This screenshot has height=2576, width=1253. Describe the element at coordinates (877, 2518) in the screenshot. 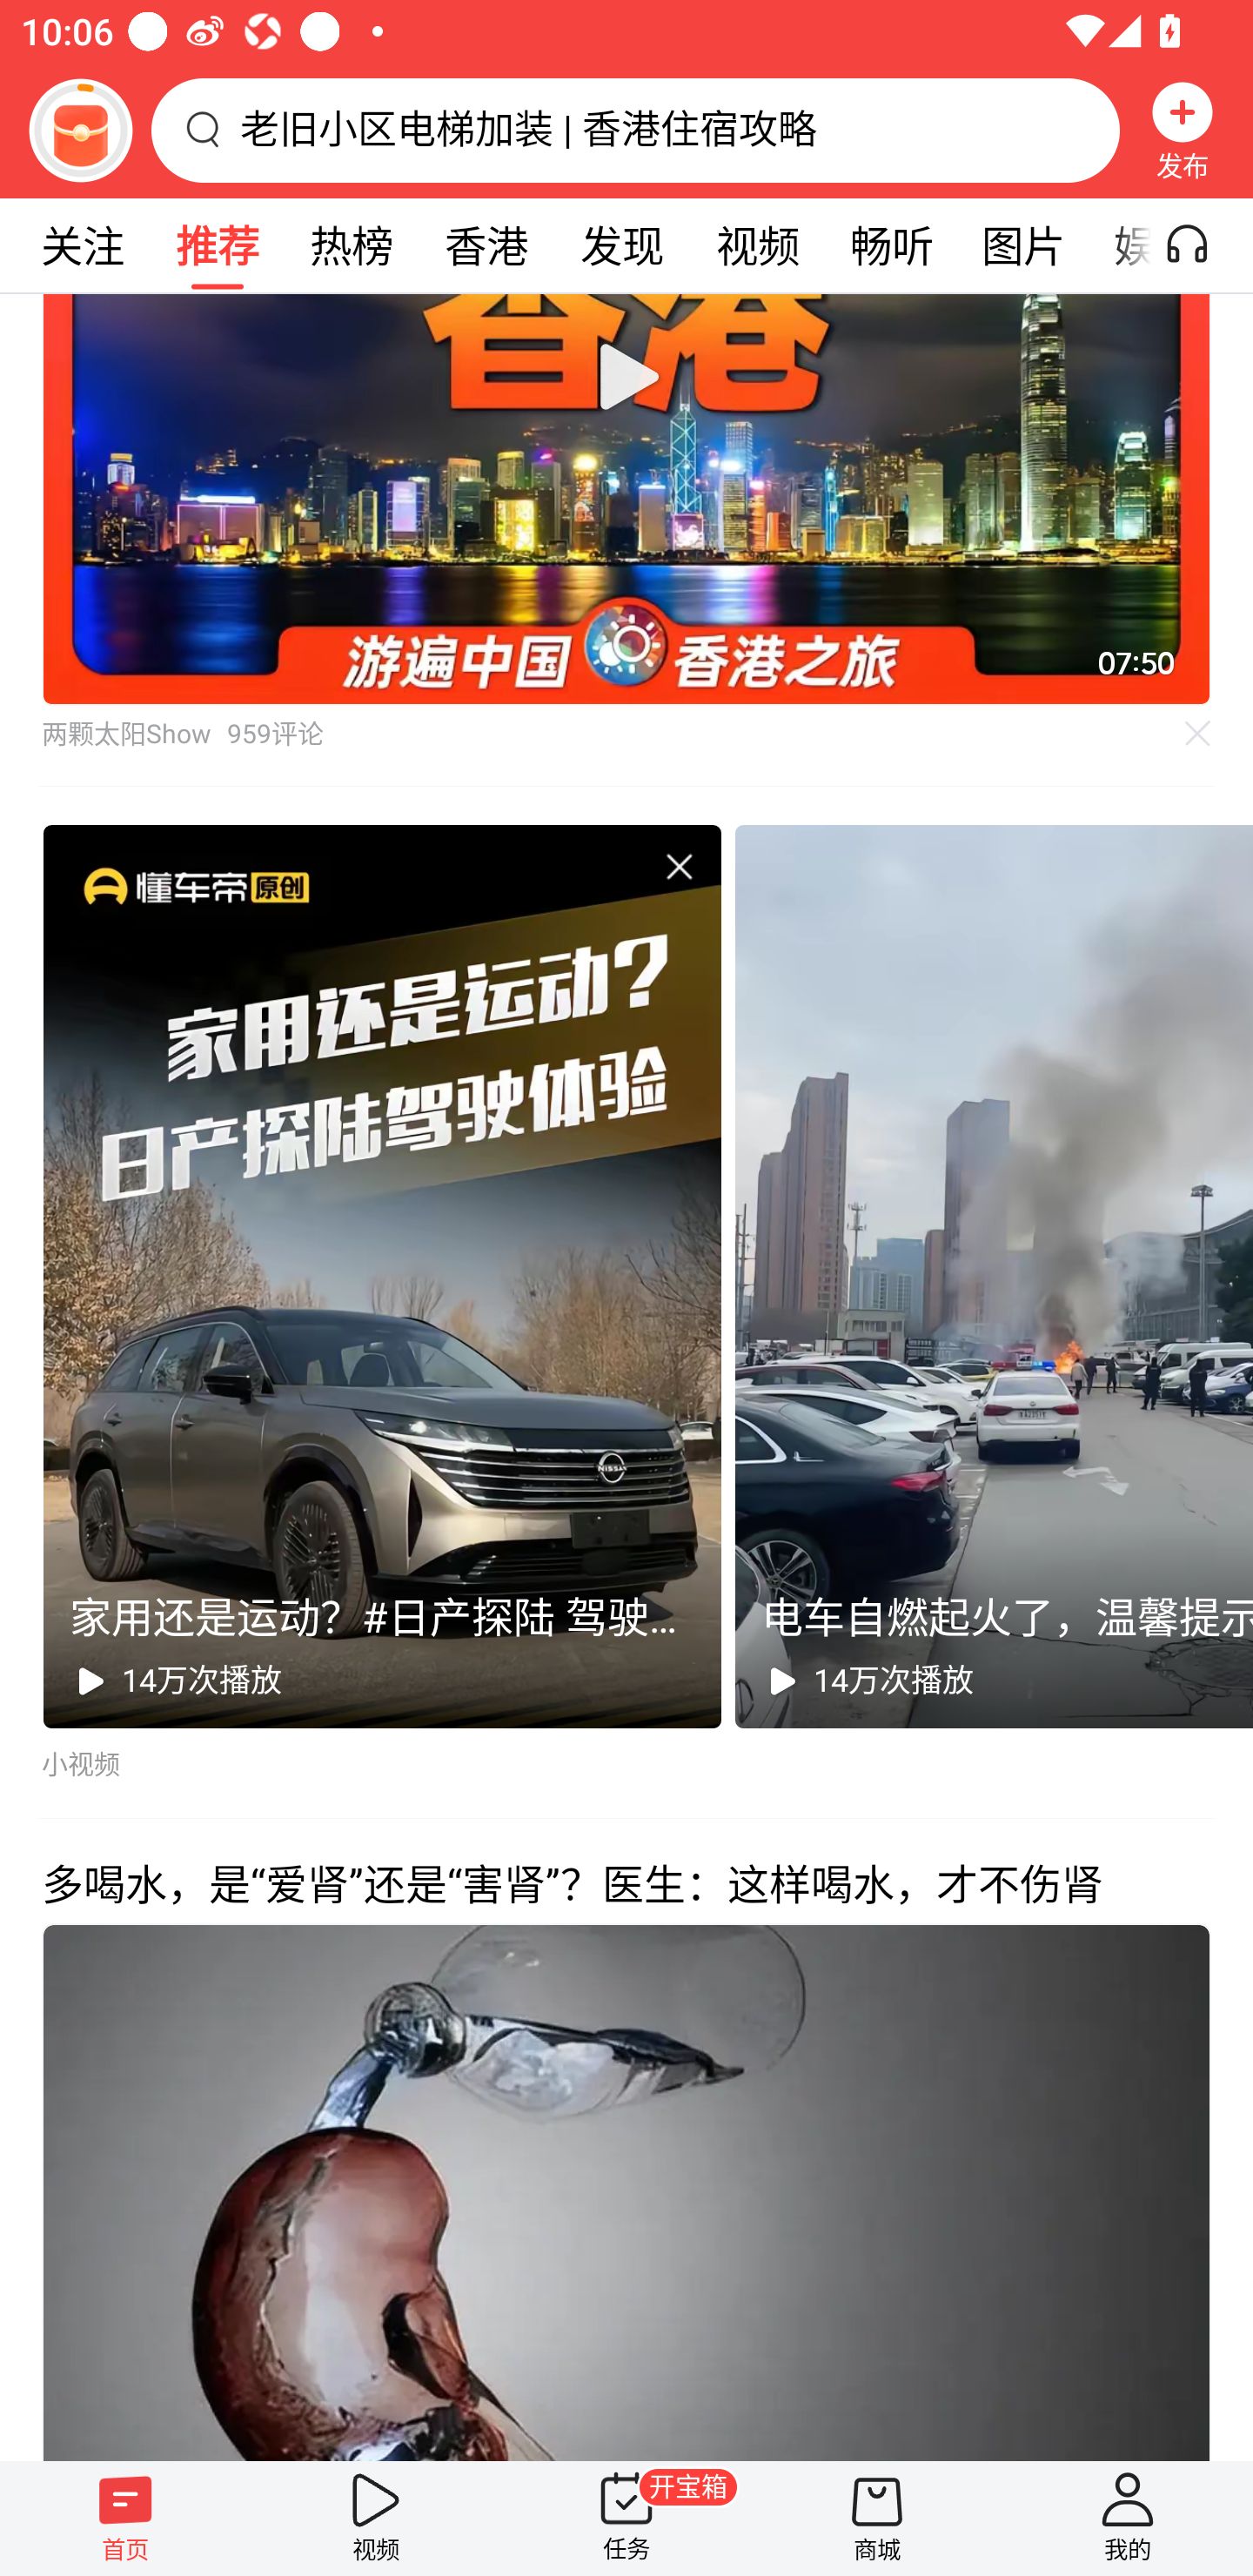

I see `商城` at that location.